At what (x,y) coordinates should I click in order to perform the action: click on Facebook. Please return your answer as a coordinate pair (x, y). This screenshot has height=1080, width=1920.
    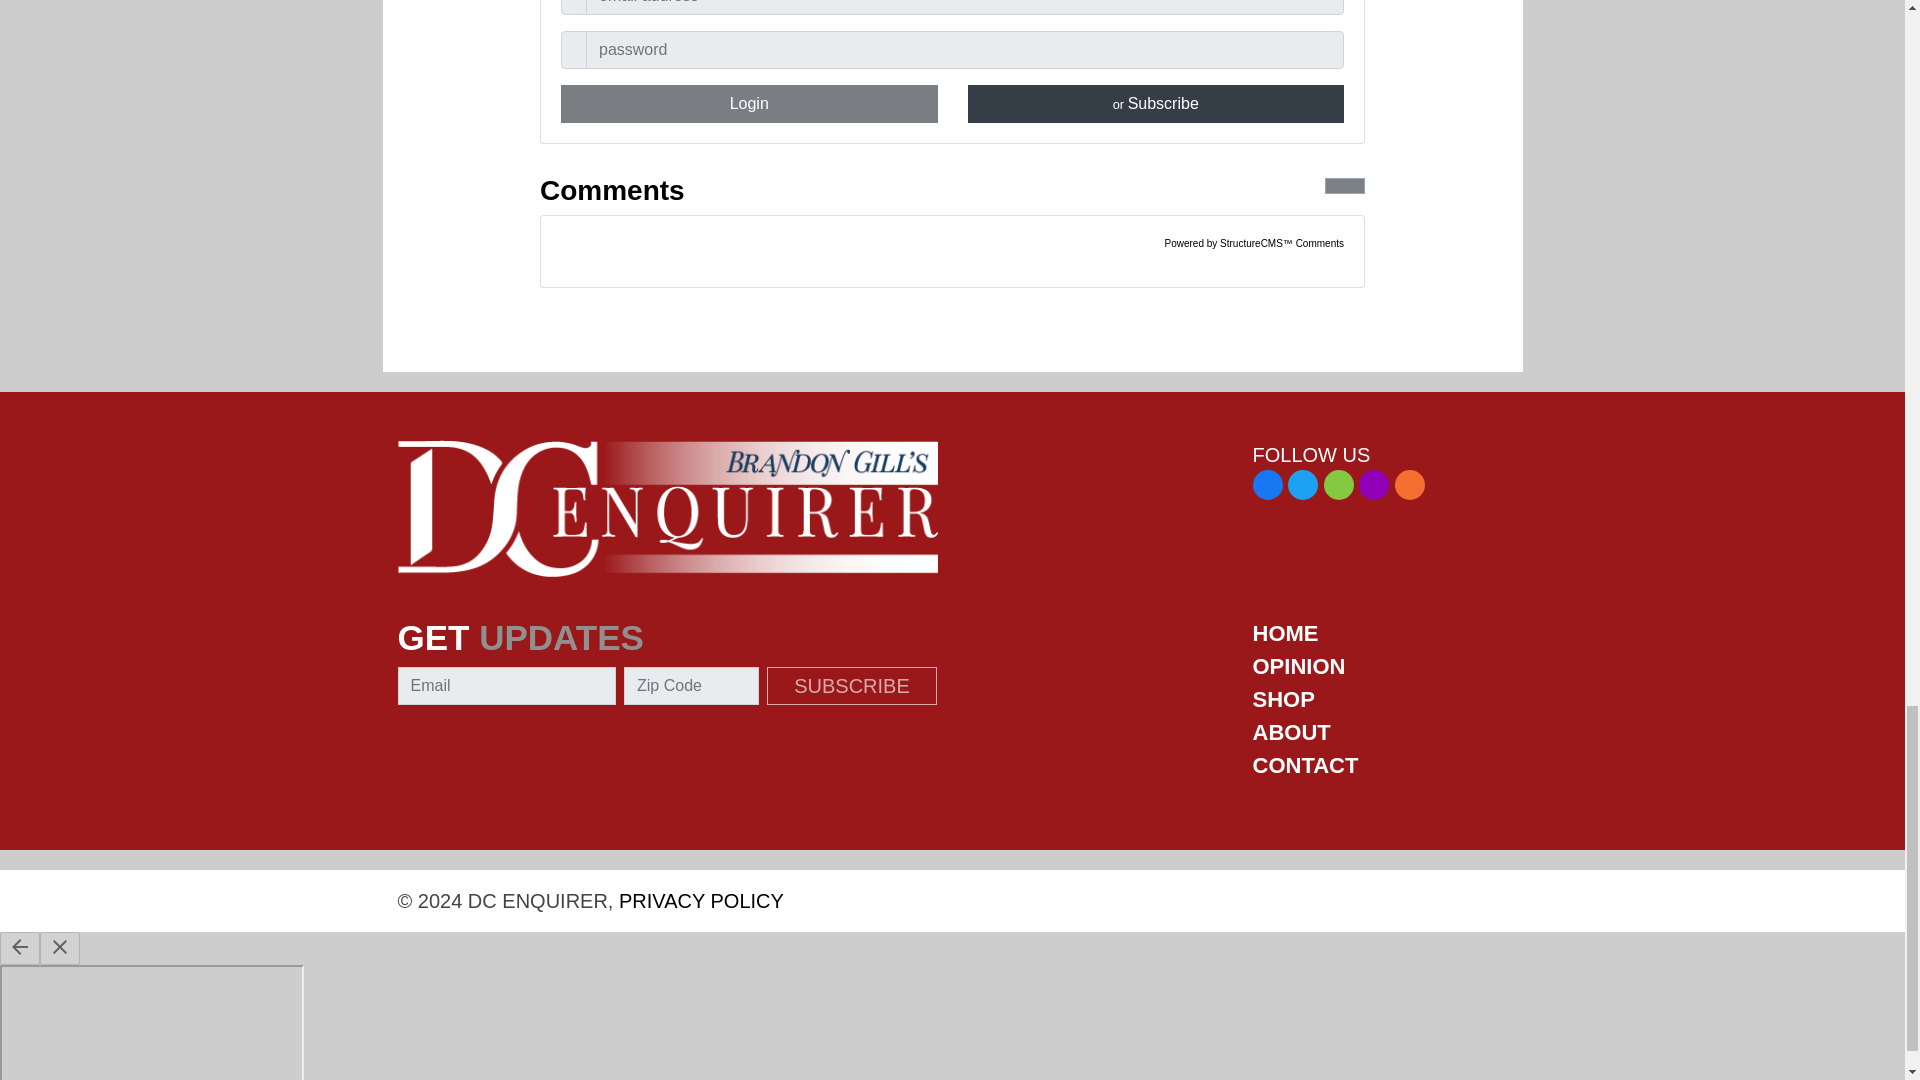
    Looking at the image, I should click on (1266, 484).